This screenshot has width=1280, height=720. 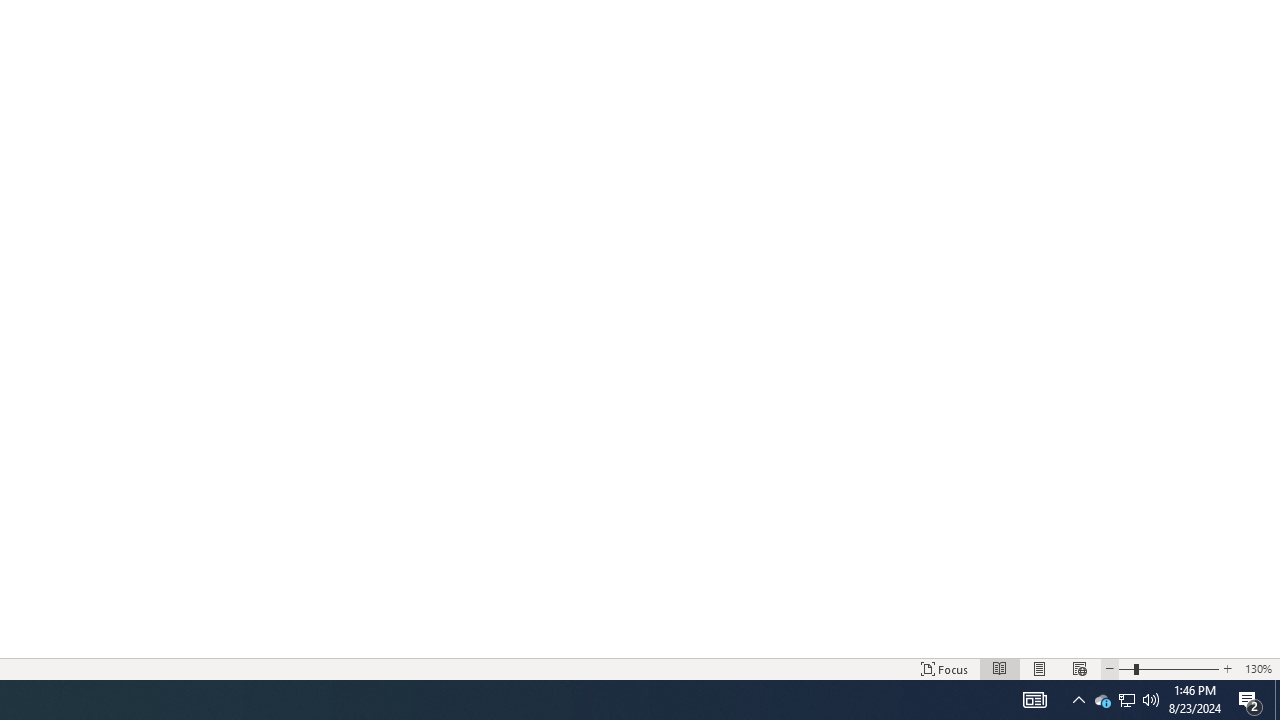 What do you see at coordinates (1227, 668) in the screenshot?
I see `Increase Text Size` at bounding box center [1227, 668].